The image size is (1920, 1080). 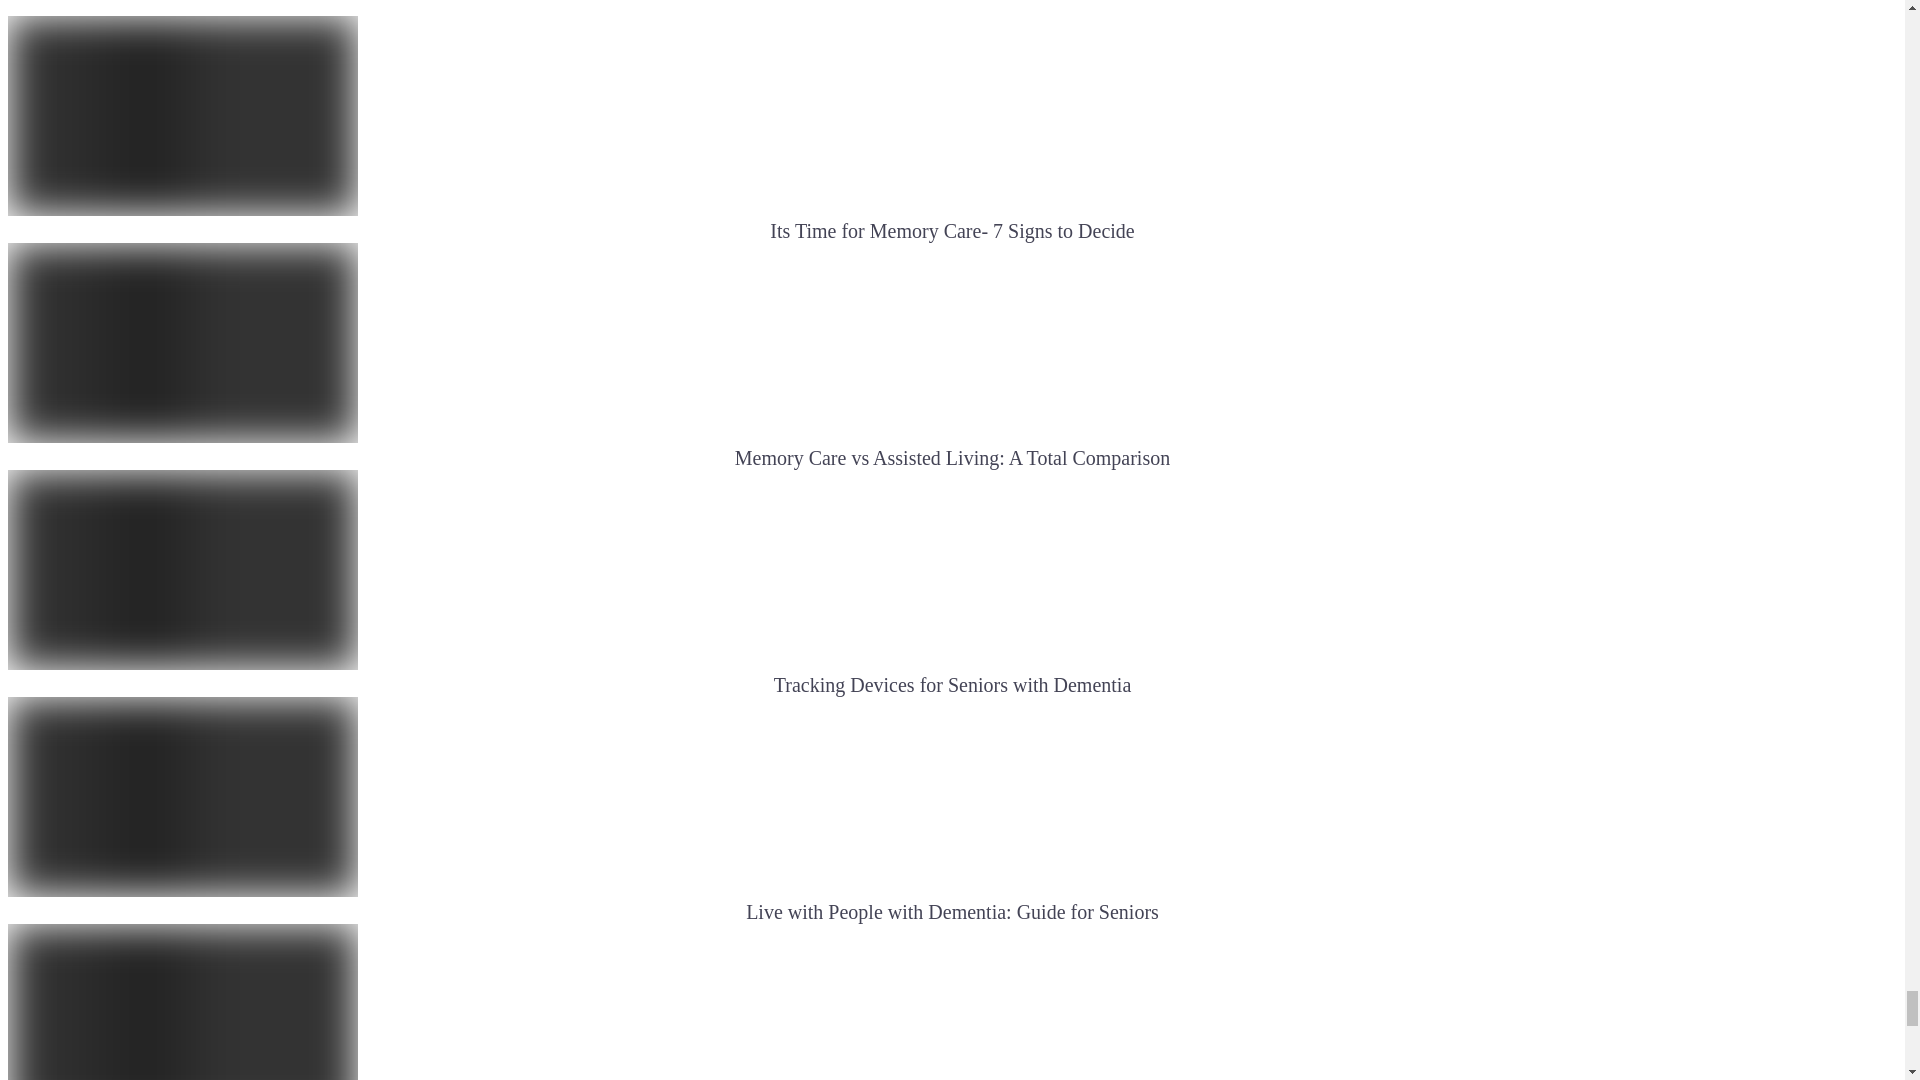 I want to click on Memory Care vs Assisted Living: A Total Comparison, so click(x=182, y=342).